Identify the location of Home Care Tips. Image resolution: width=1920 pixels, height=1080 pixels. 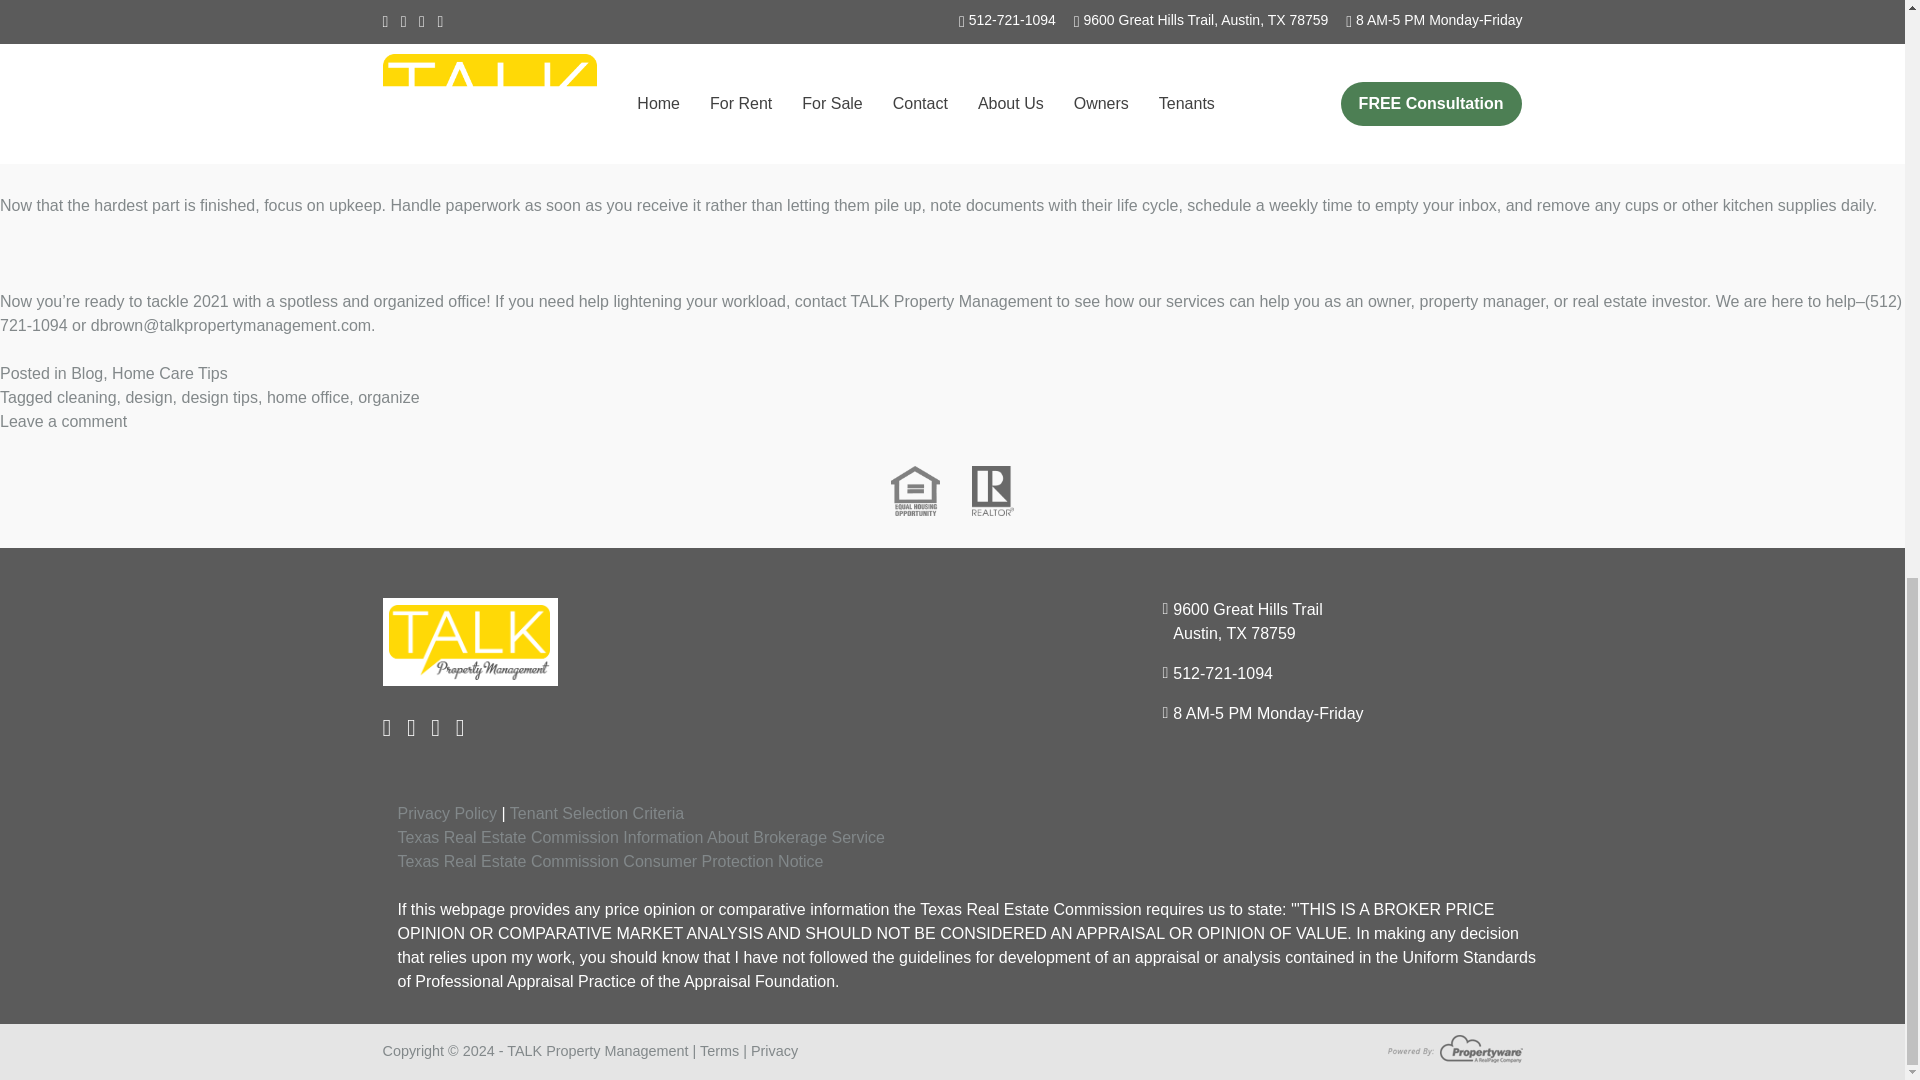
(170, 374).